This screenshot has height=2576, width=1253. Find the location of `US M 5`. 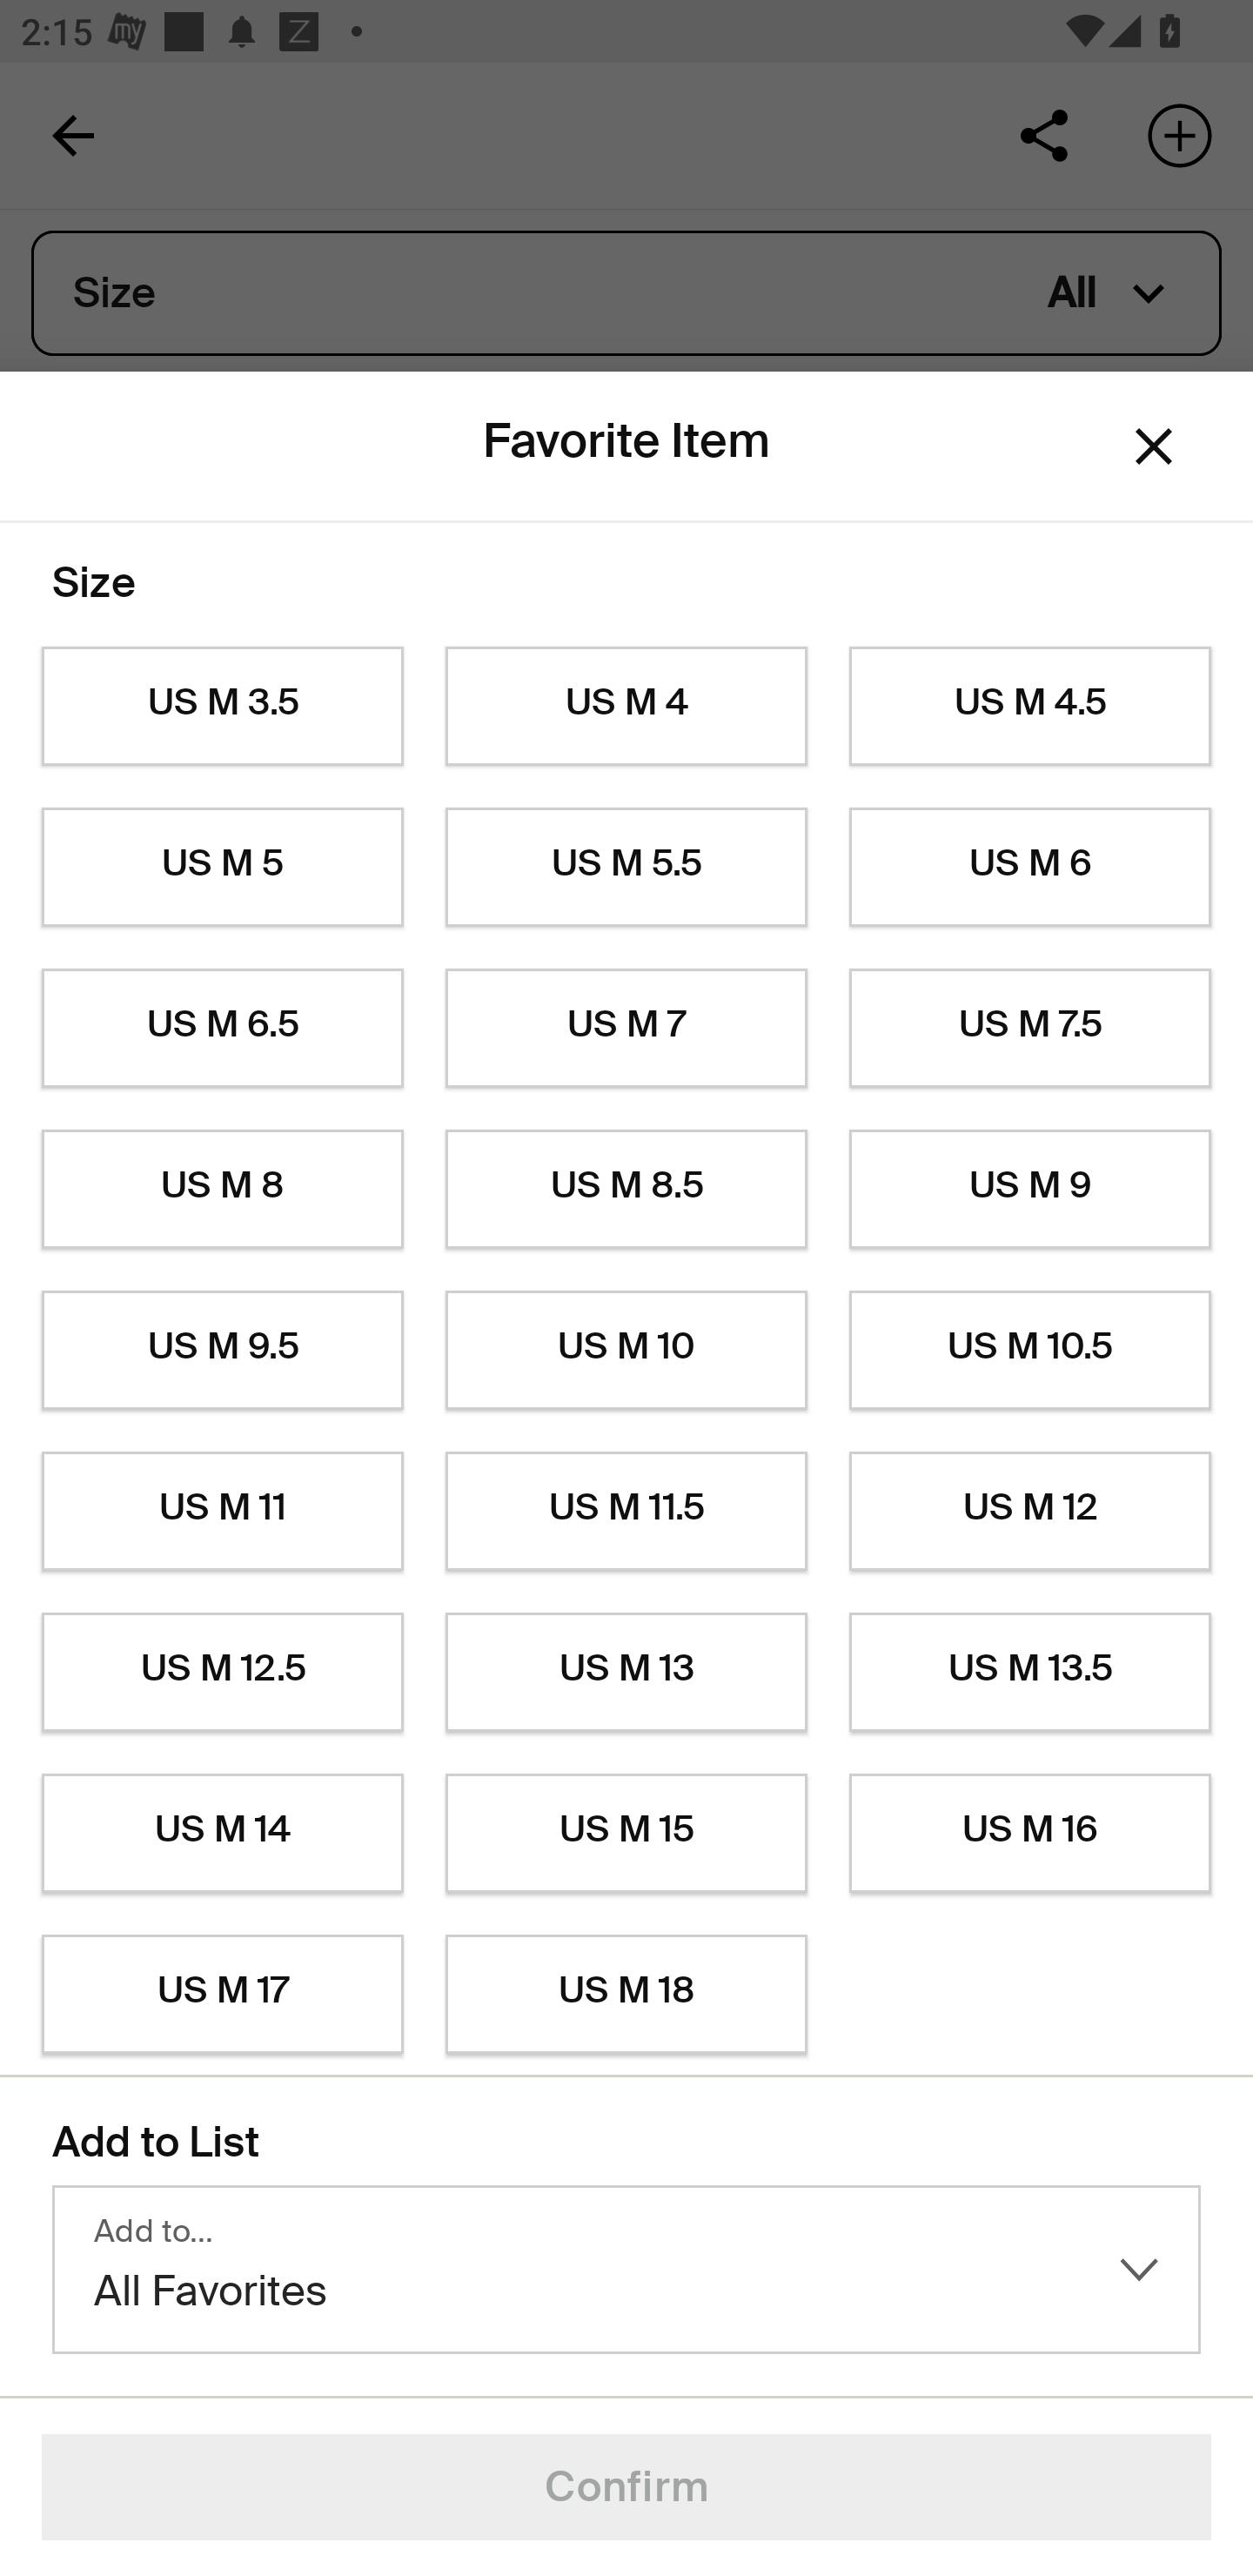

US M 5 is located at coordinates (222, 867).